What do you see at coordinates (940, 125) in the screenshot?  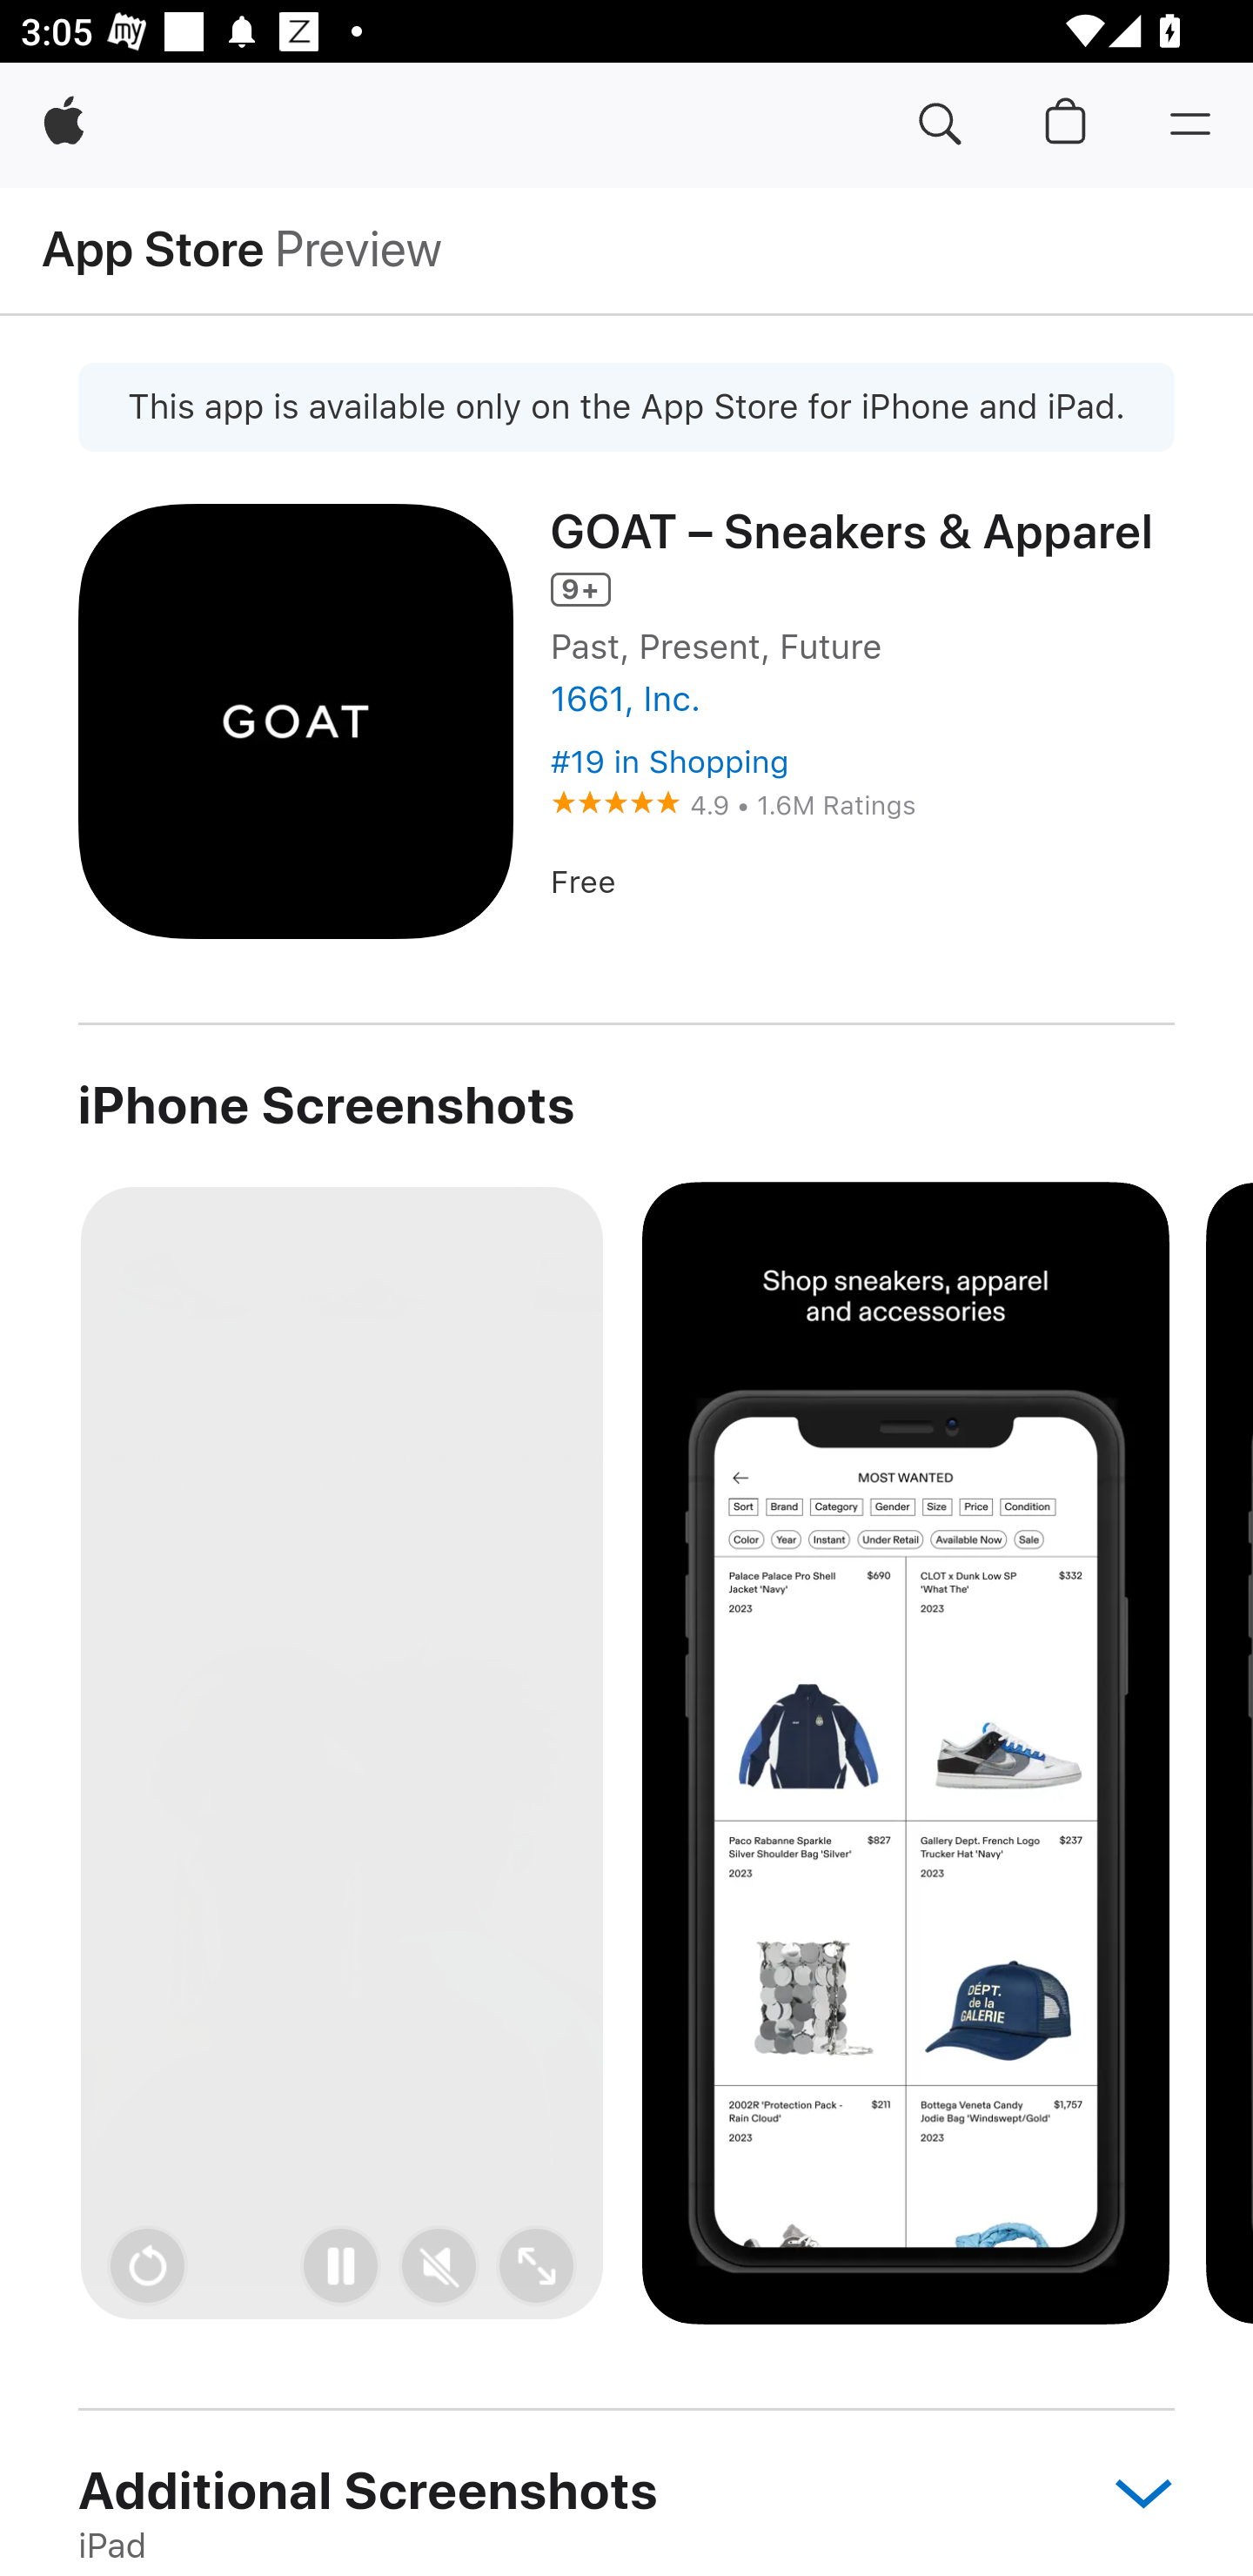 I see `Search apple.com` at bounding box center [940, 125].